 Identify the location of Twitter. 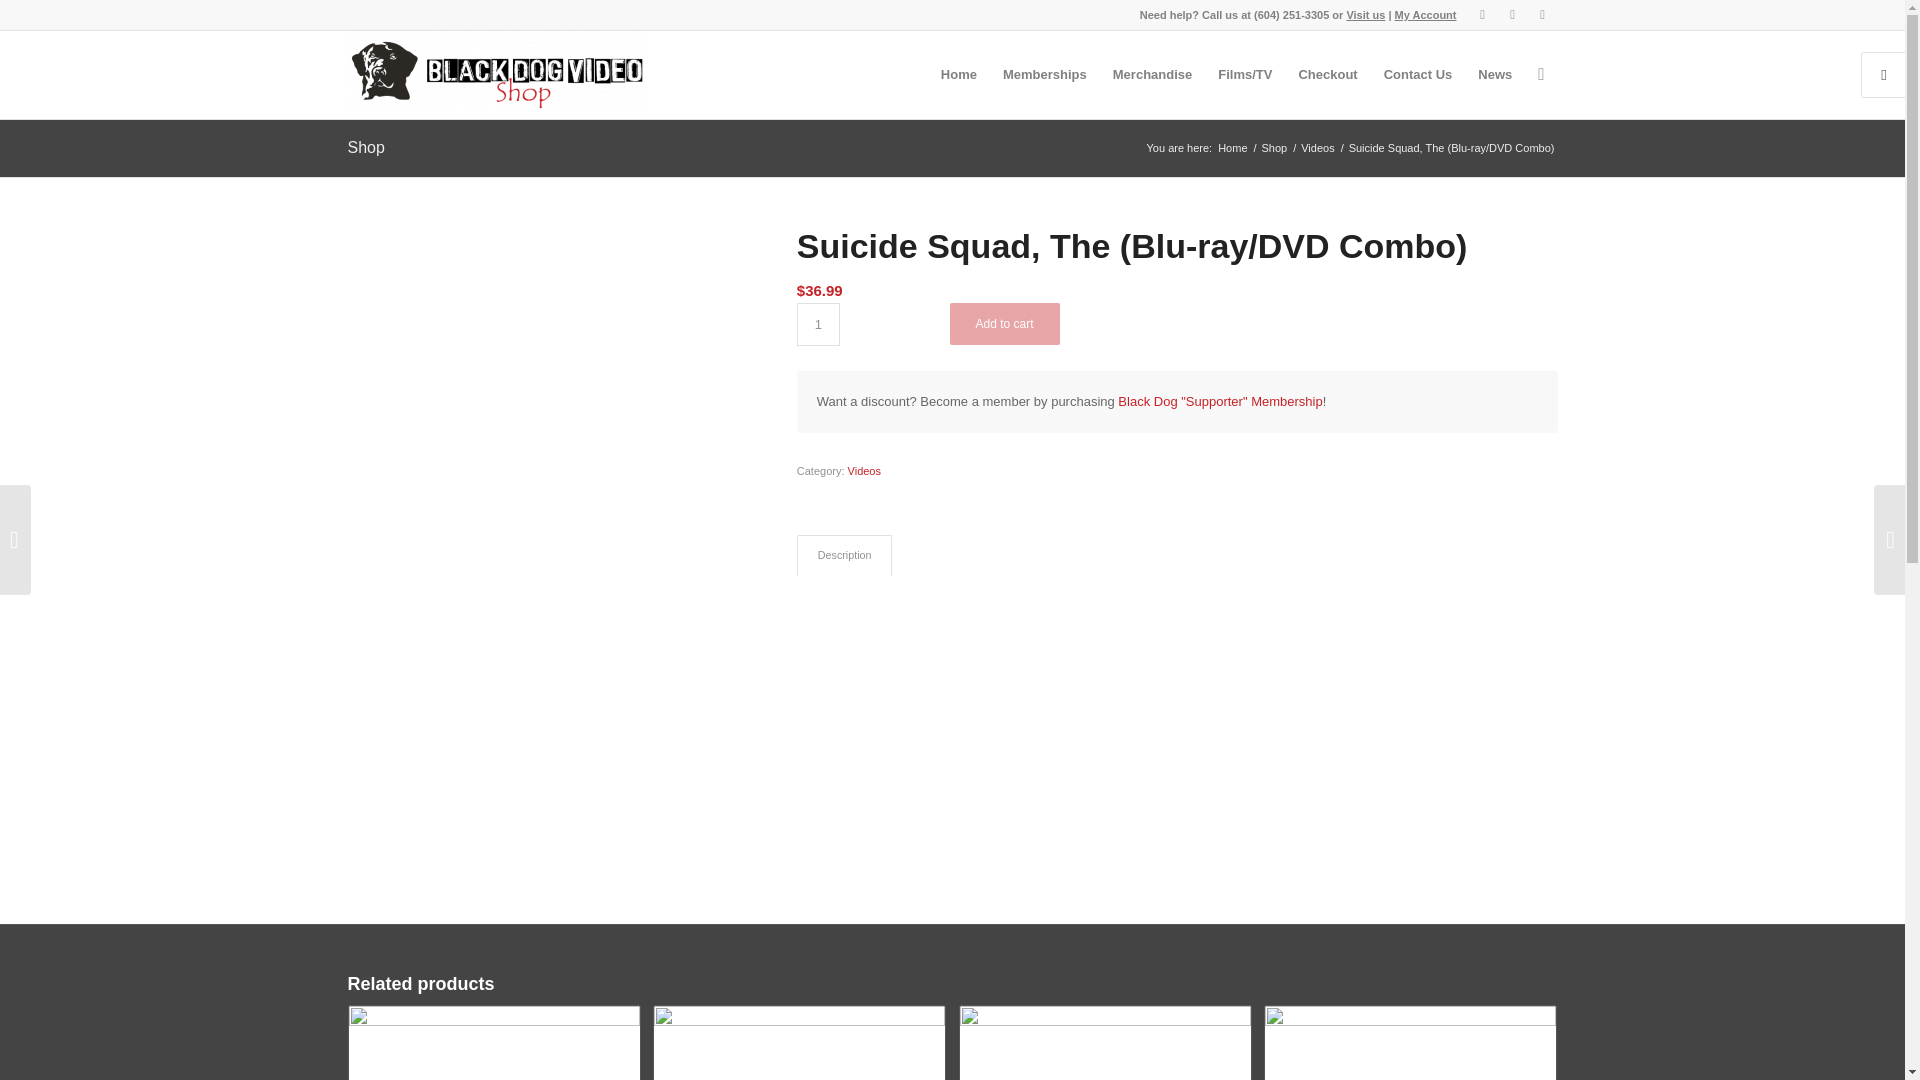
(1482, 15).